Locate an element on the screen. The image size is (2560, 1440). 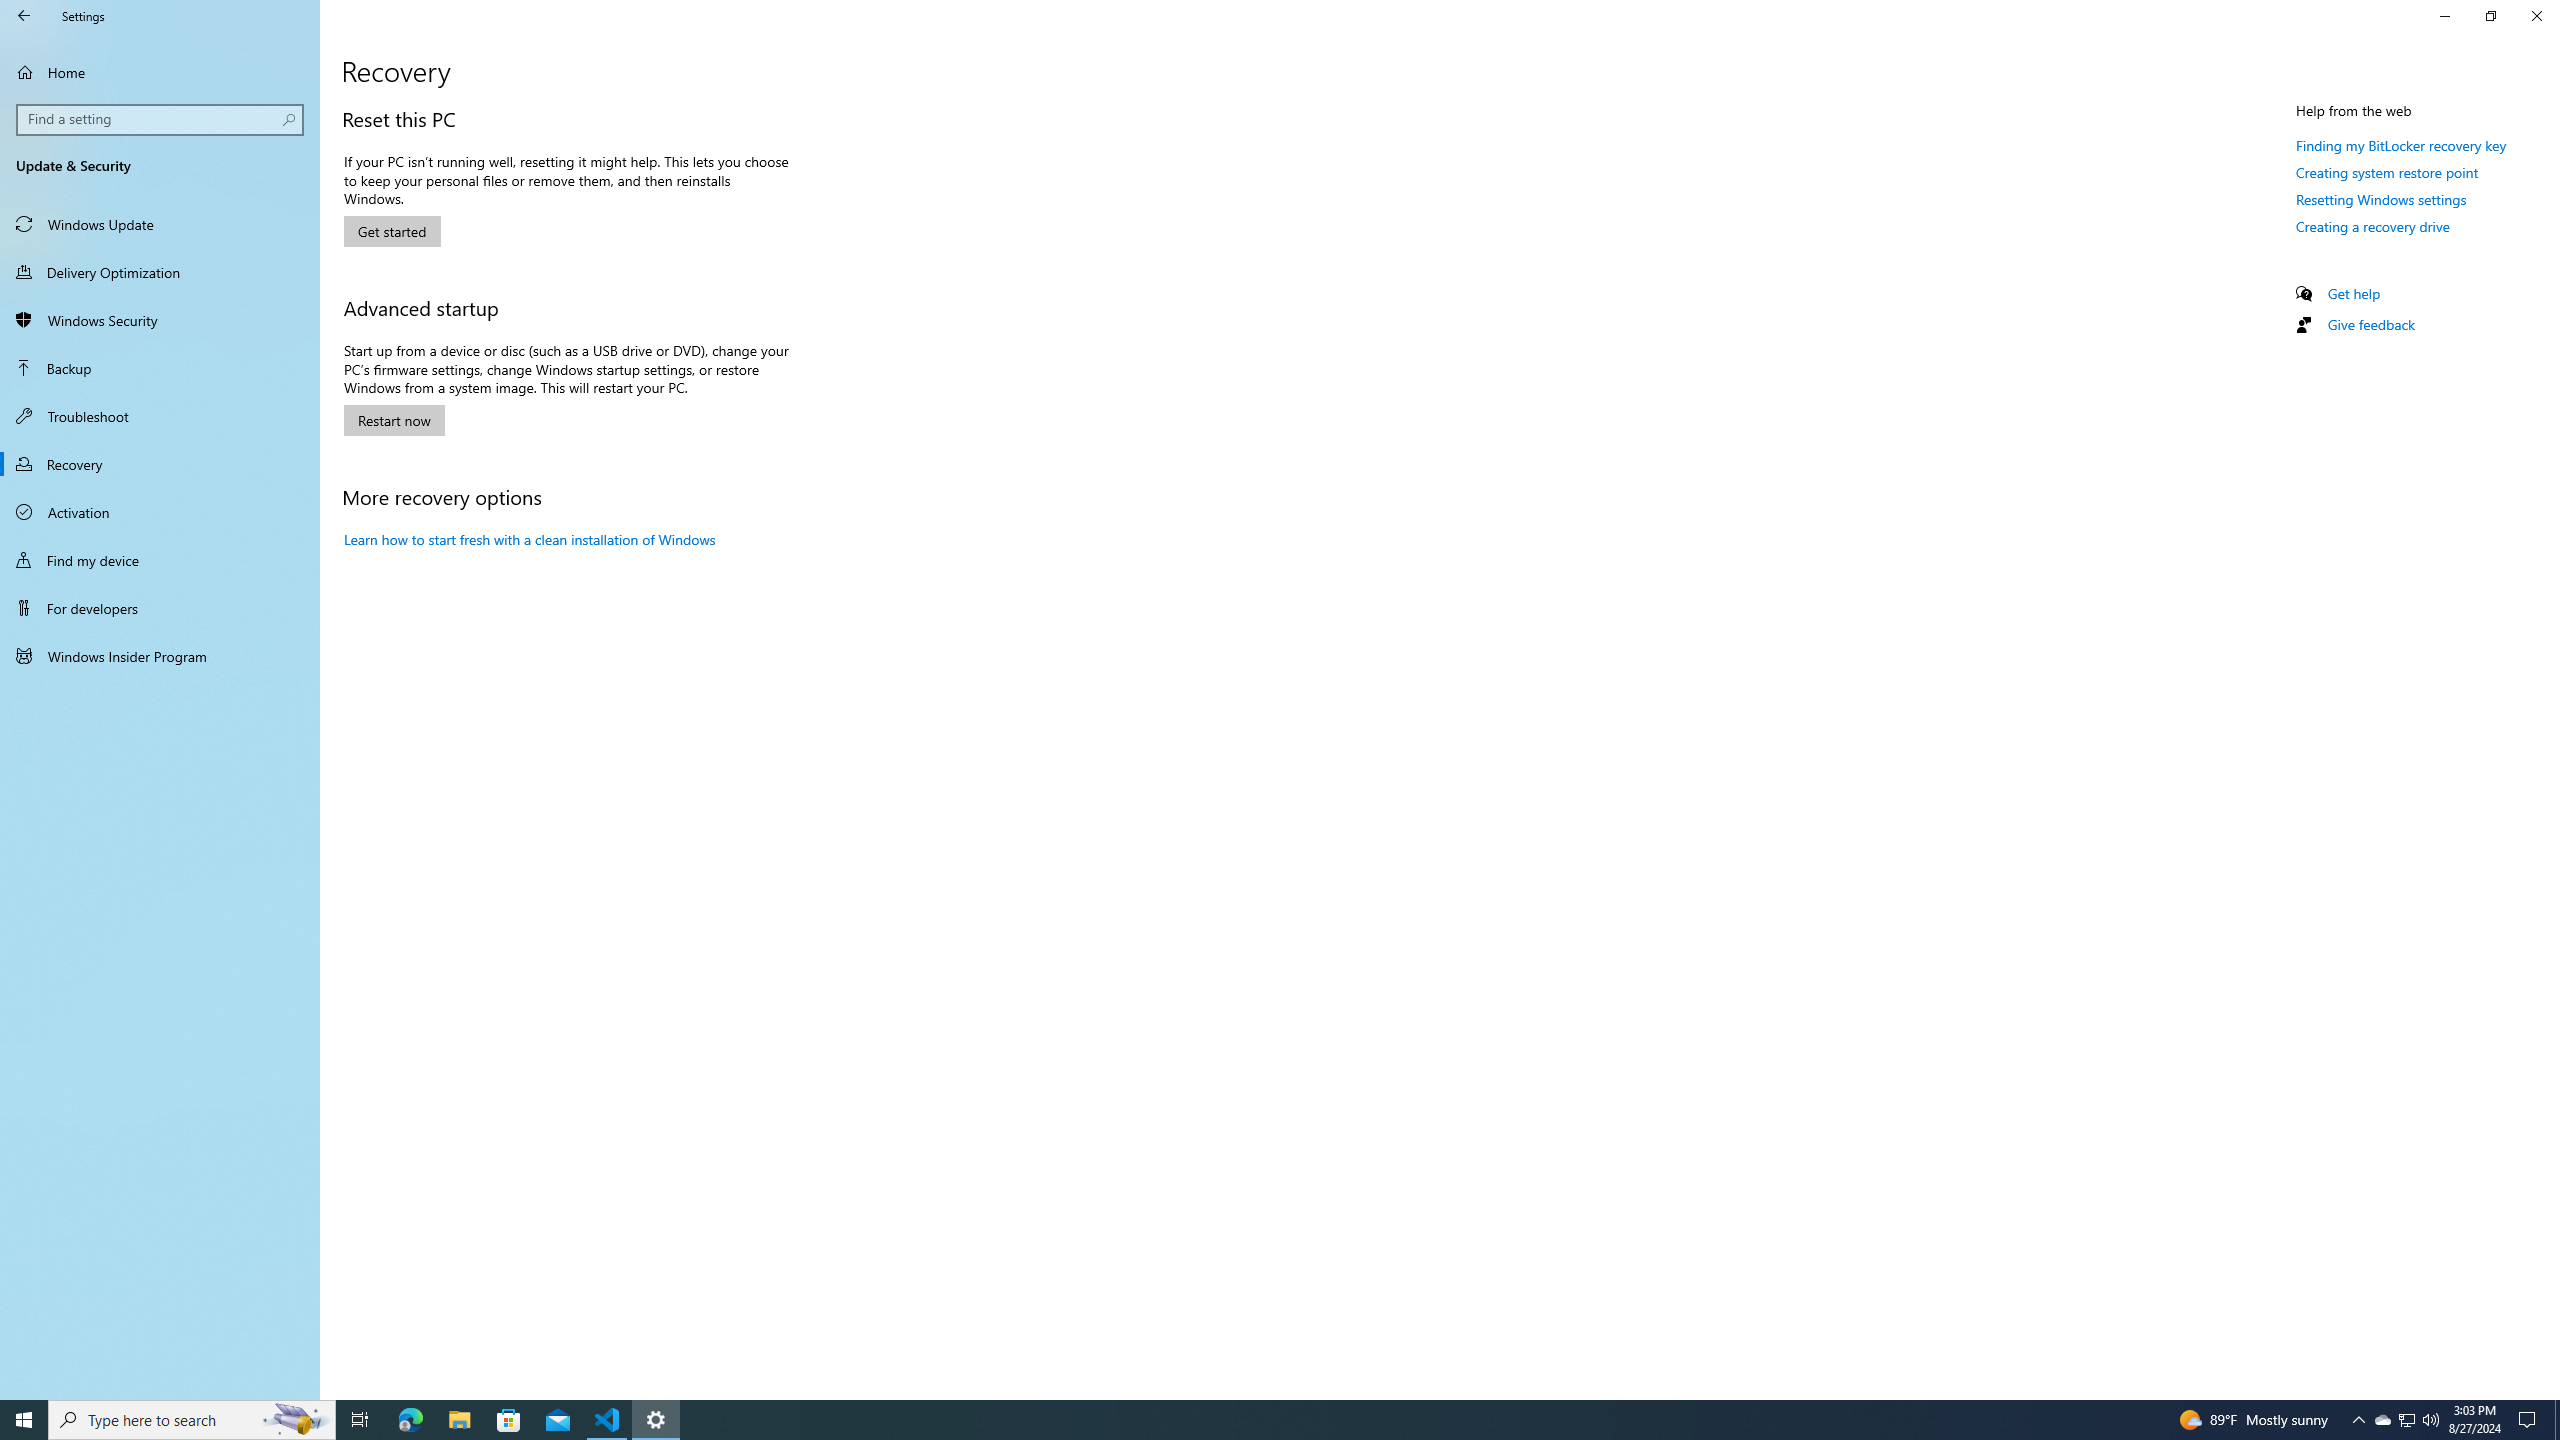
Close Settings is located at coordinates (2536, 16).